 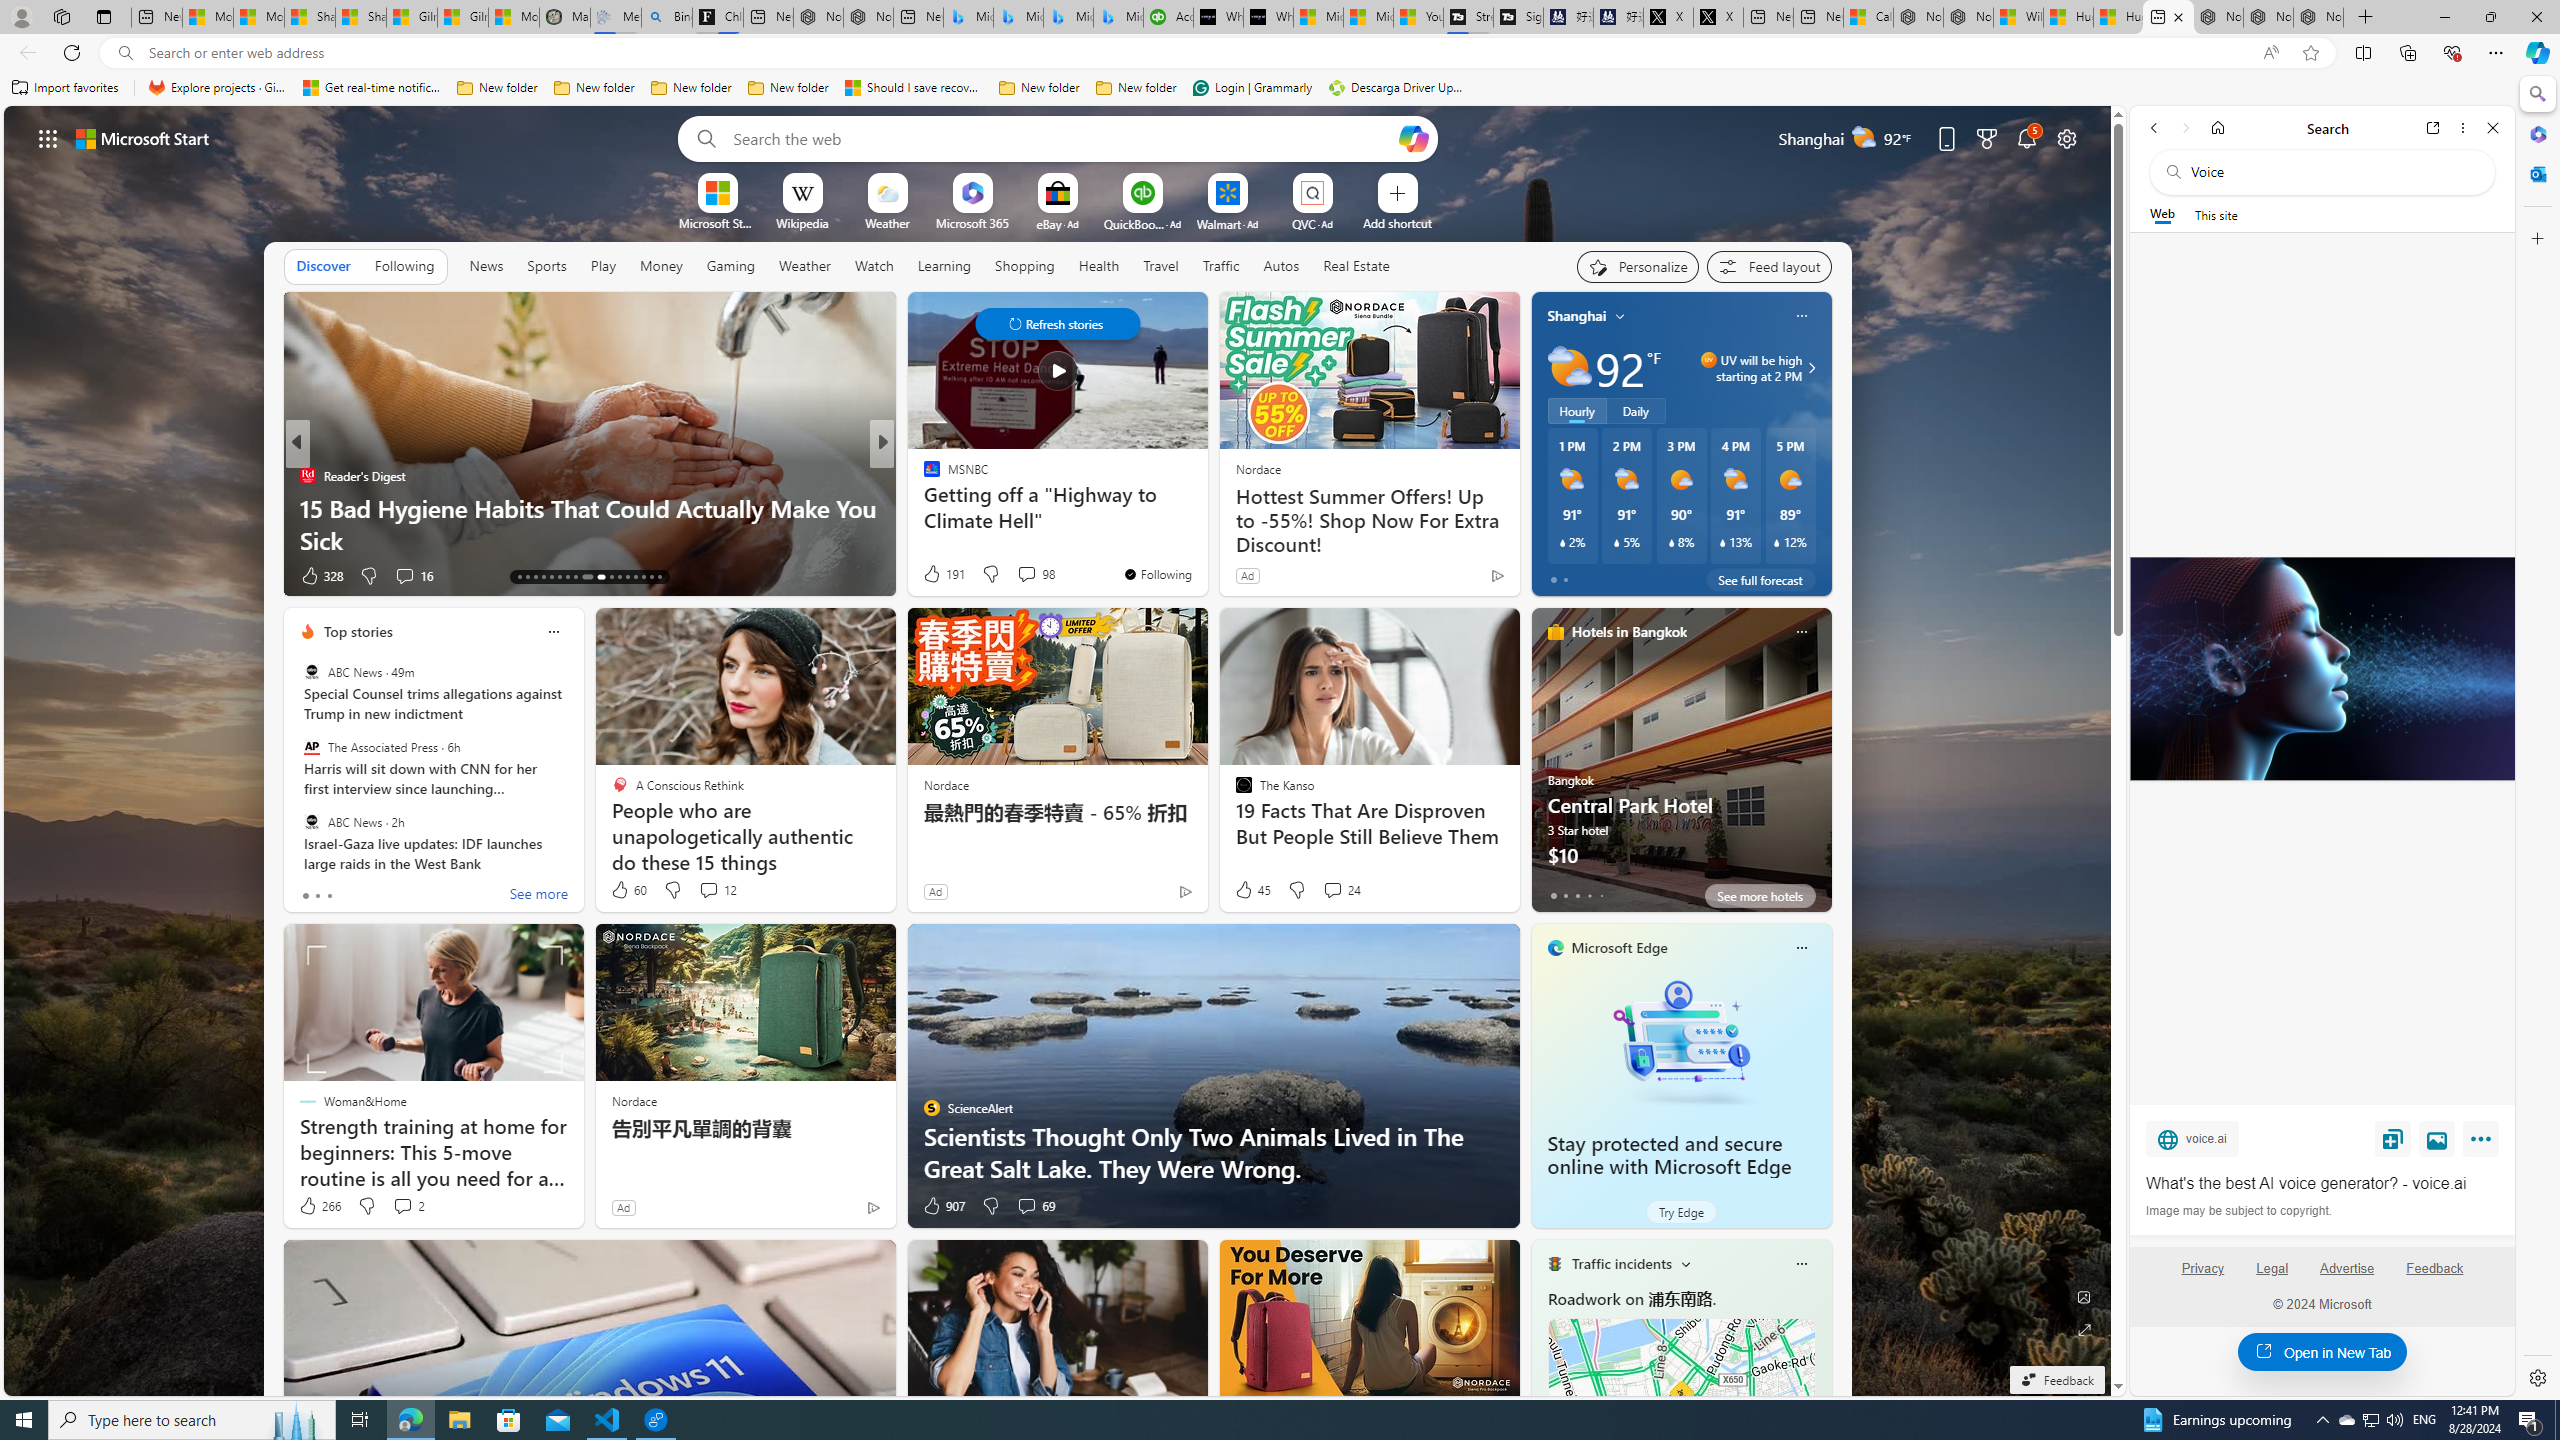 What do you see at coordinates (404, 575) in the screenshot?
I see `View comments 16 Comment` at bounding box center [404, 575].